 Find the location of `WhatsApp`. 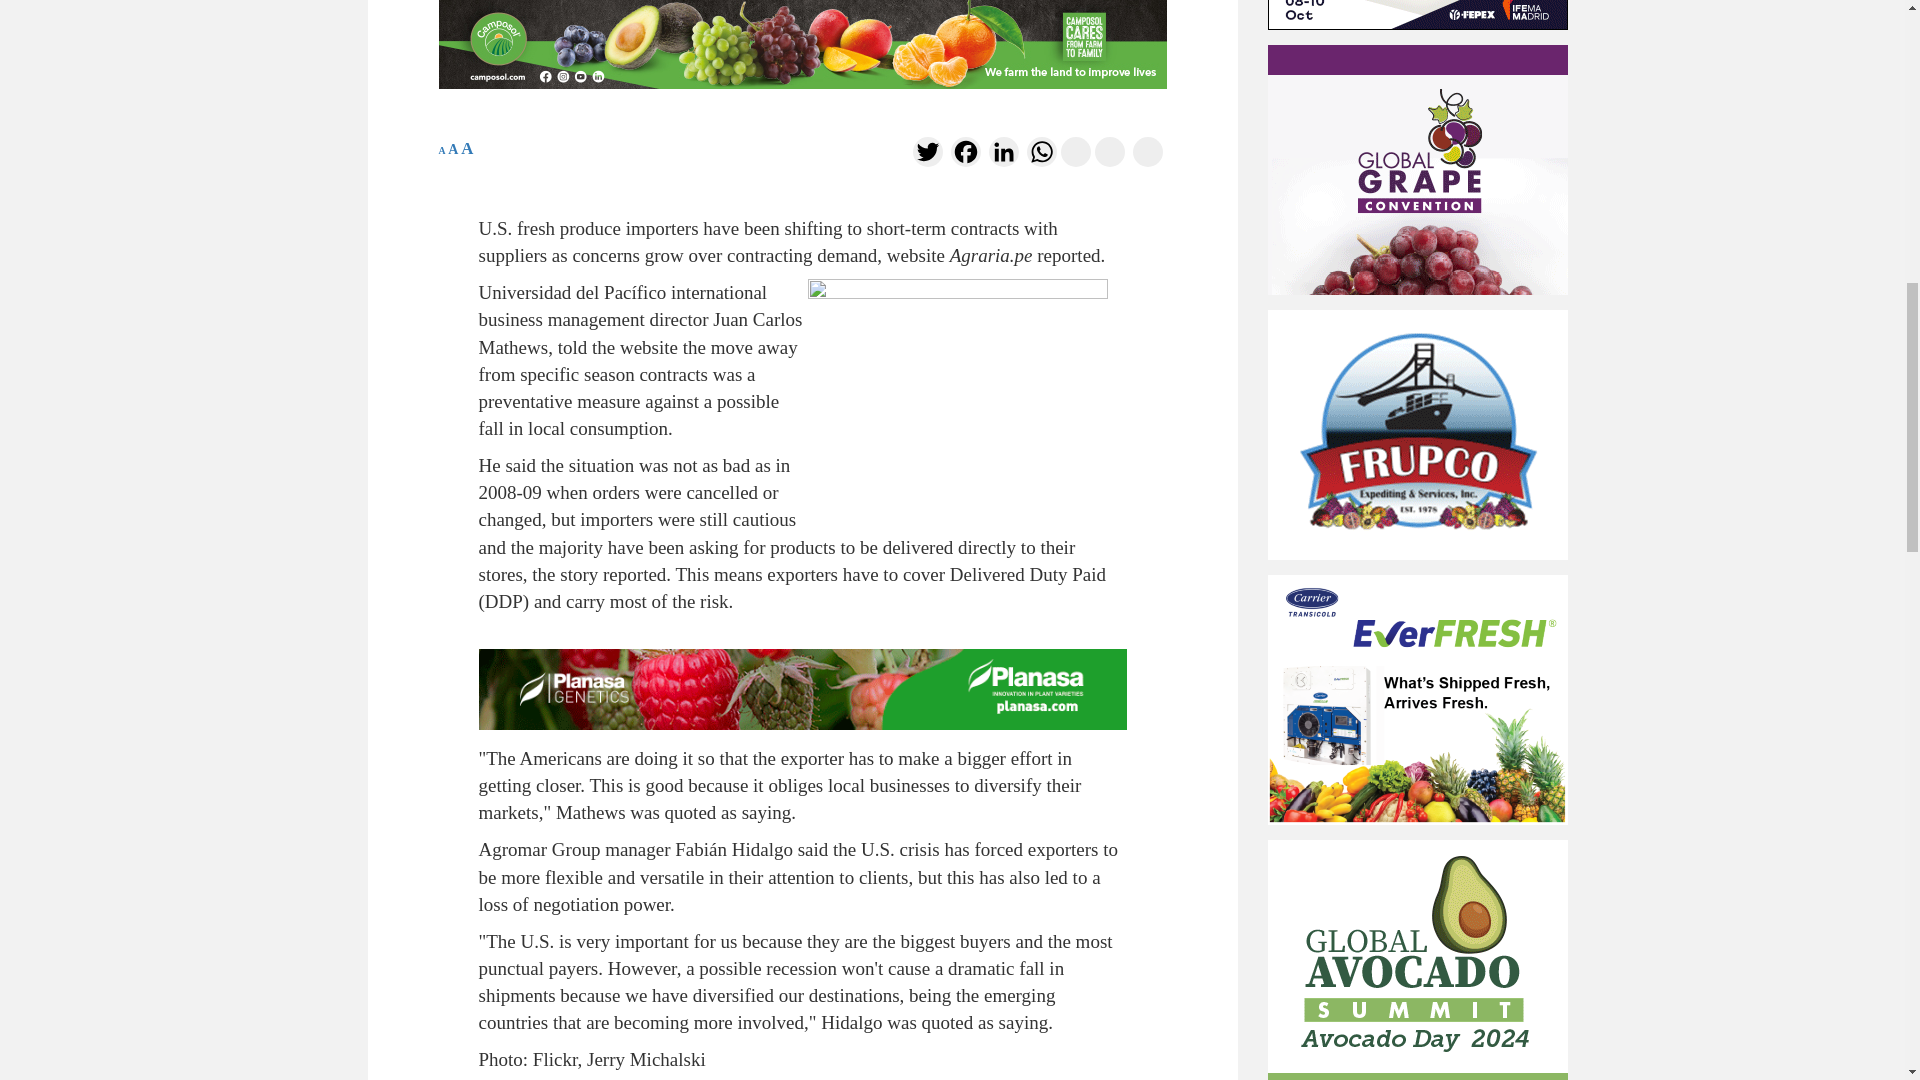

WhatsApp is located at coordinates (1040, 156).